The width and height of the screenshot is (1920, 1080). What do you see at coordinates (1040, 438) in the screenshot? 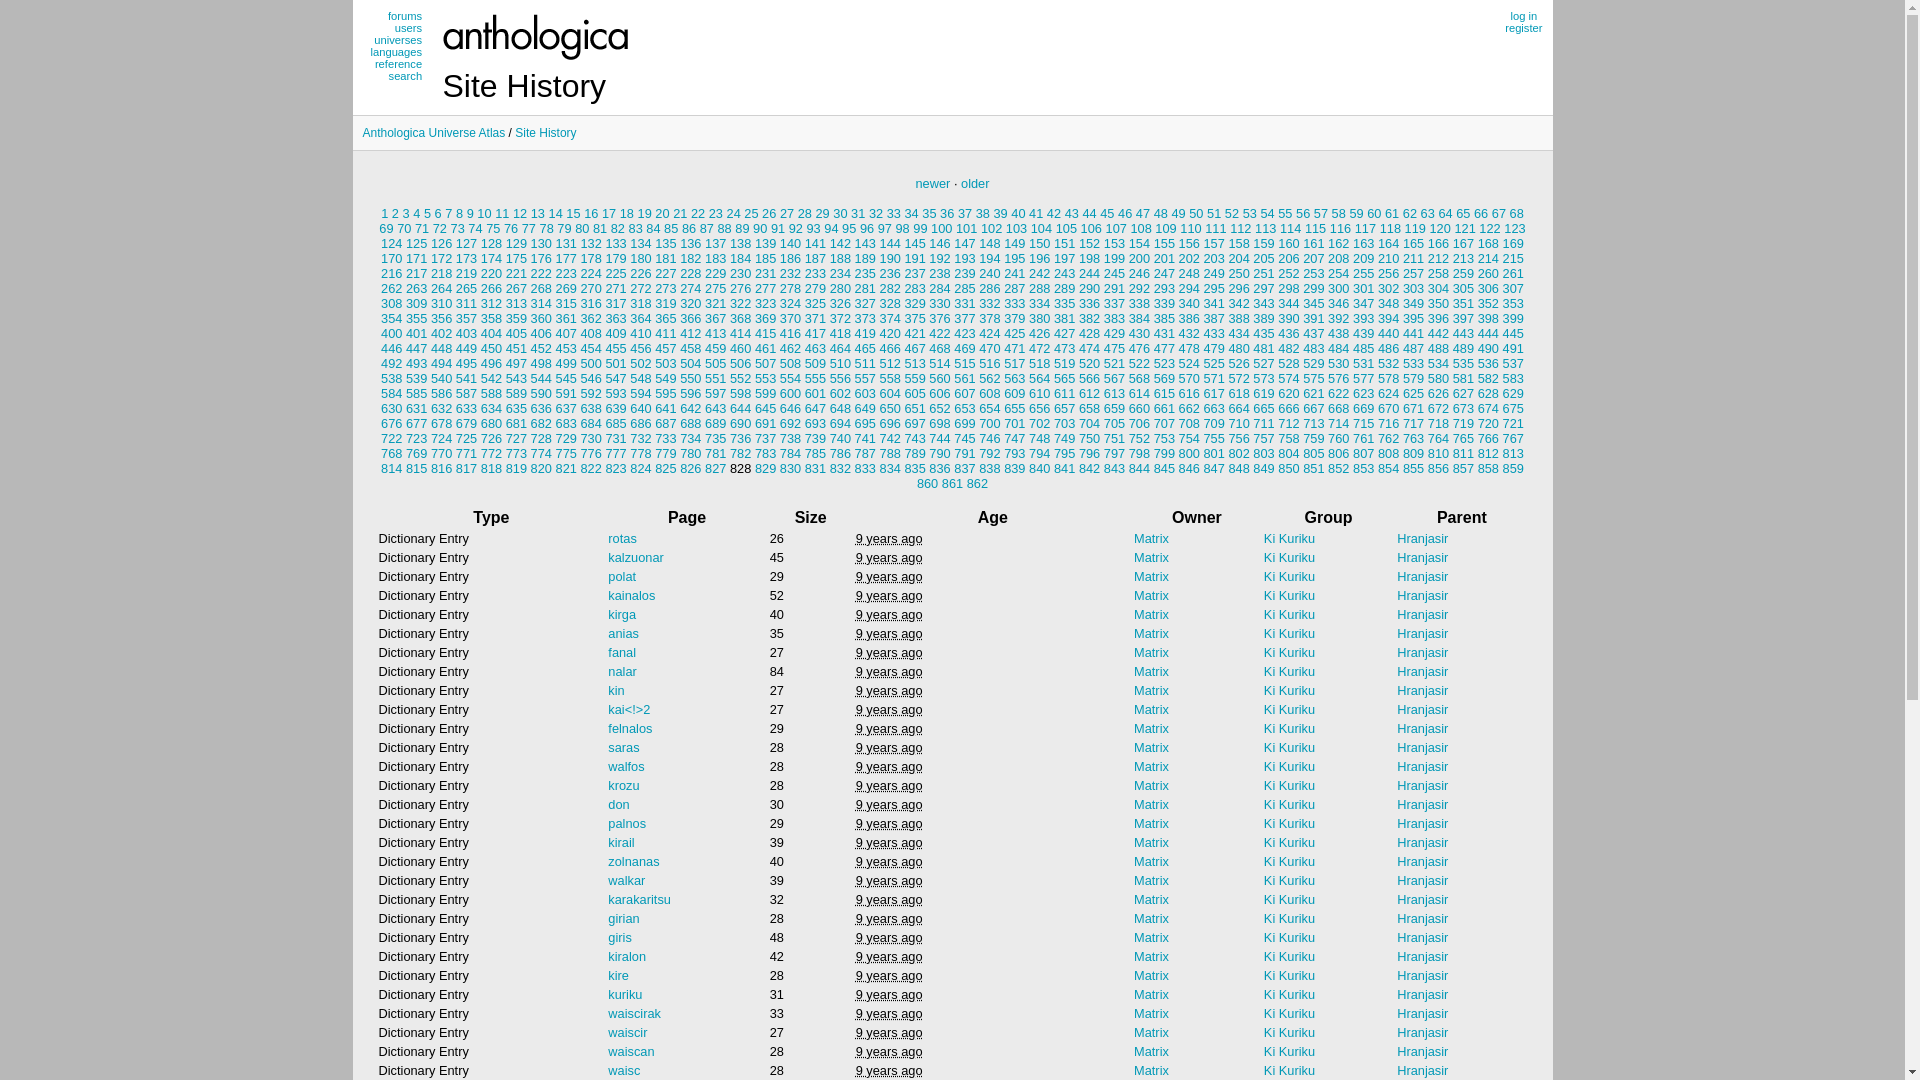
I see `748` at bounding box center [1040, 438].